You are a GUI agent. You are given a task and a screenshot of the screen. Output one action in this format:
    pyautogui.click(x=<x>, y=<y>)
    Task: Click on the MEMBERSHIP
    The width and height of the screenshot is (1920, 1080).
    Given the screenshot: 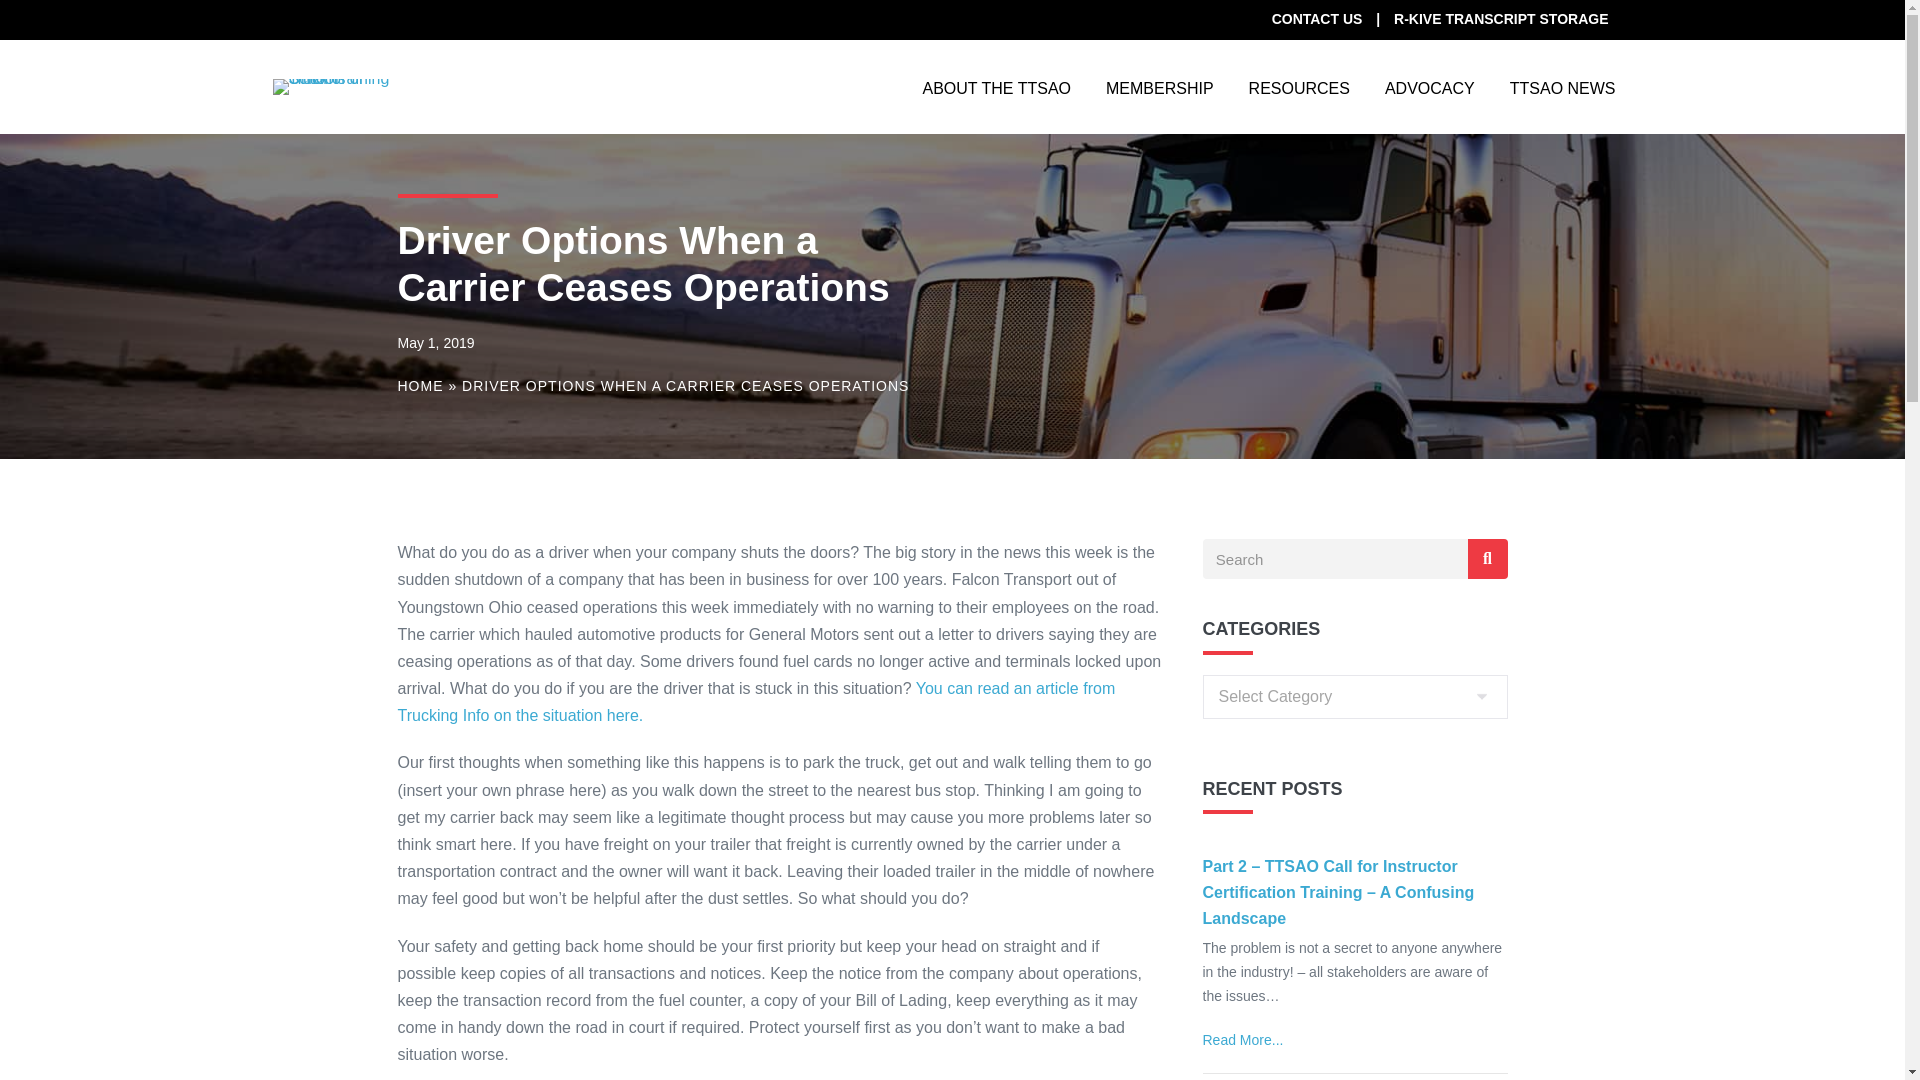 What is the action you would take?
    pyautogui.click(x=1159, y=86)
    